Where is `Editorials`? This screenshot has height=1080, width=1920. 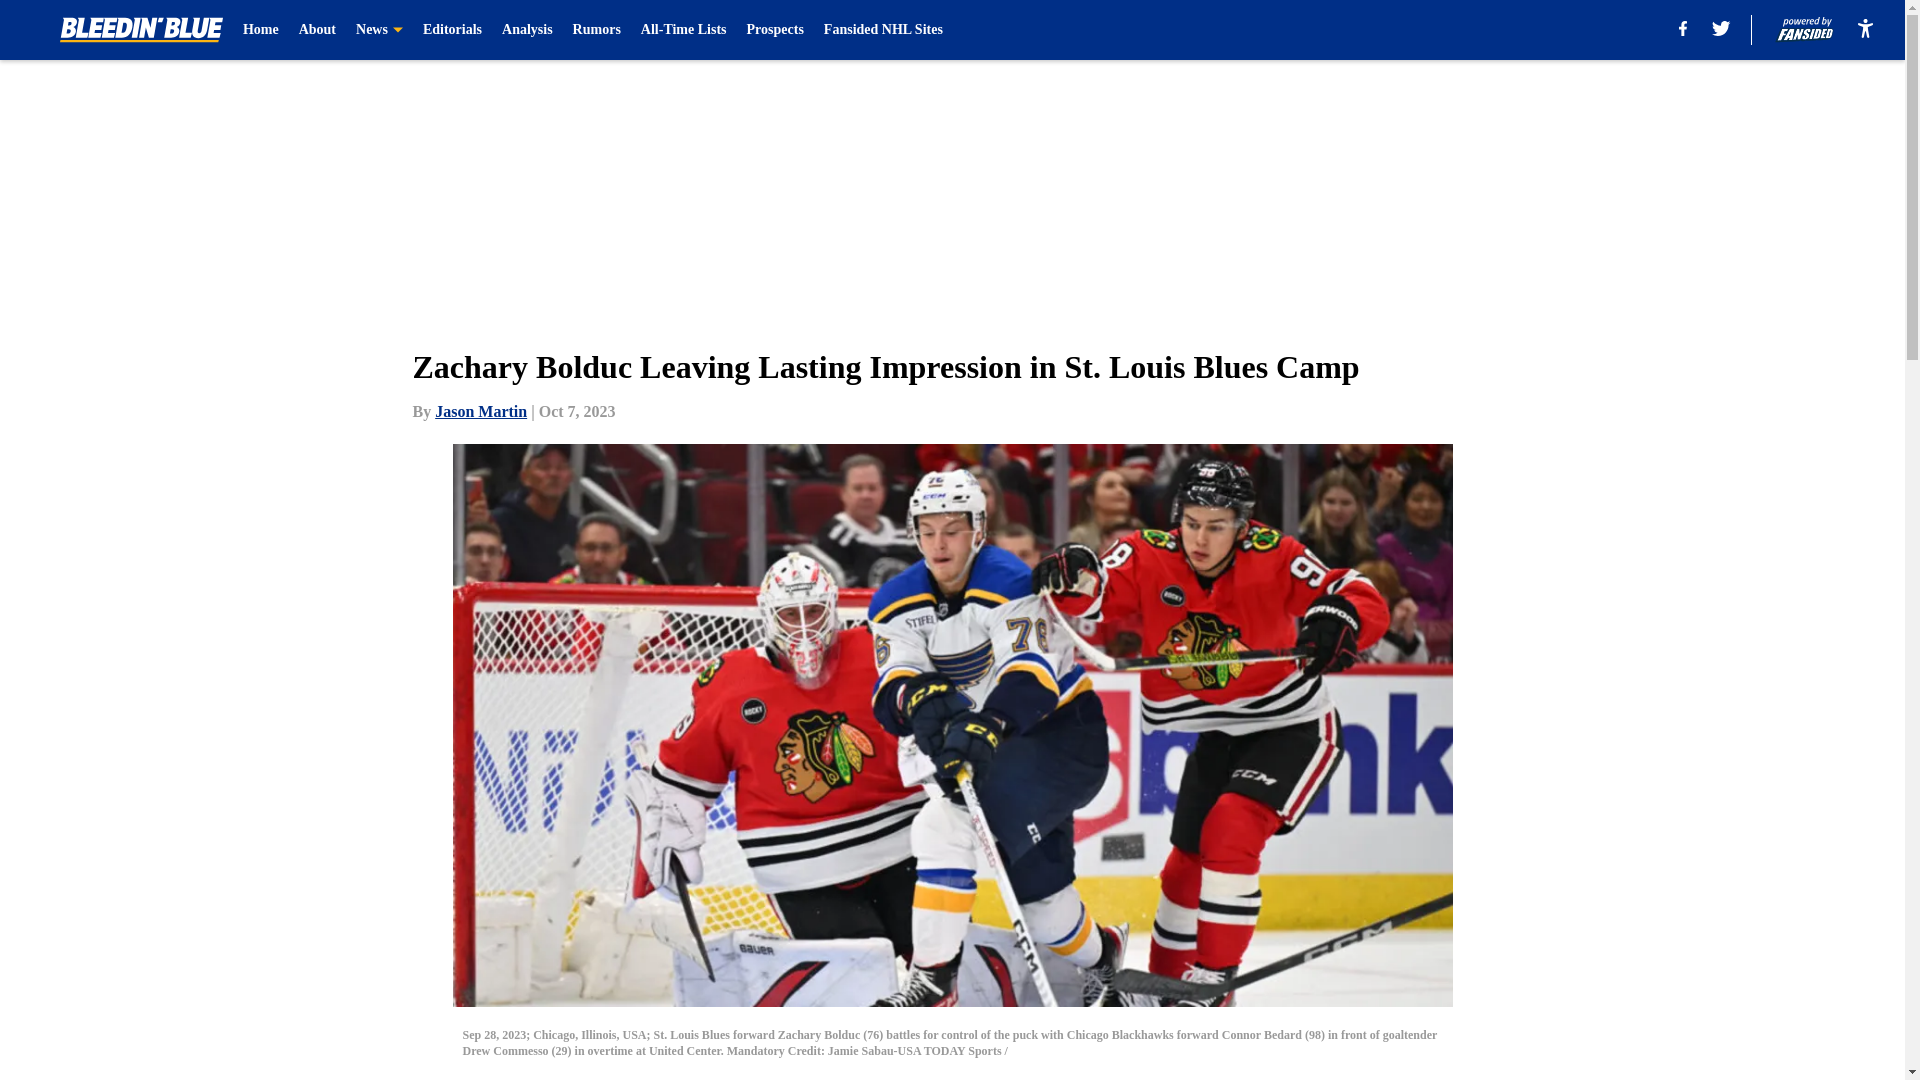 Editorials is located at coordinates (452, 30).